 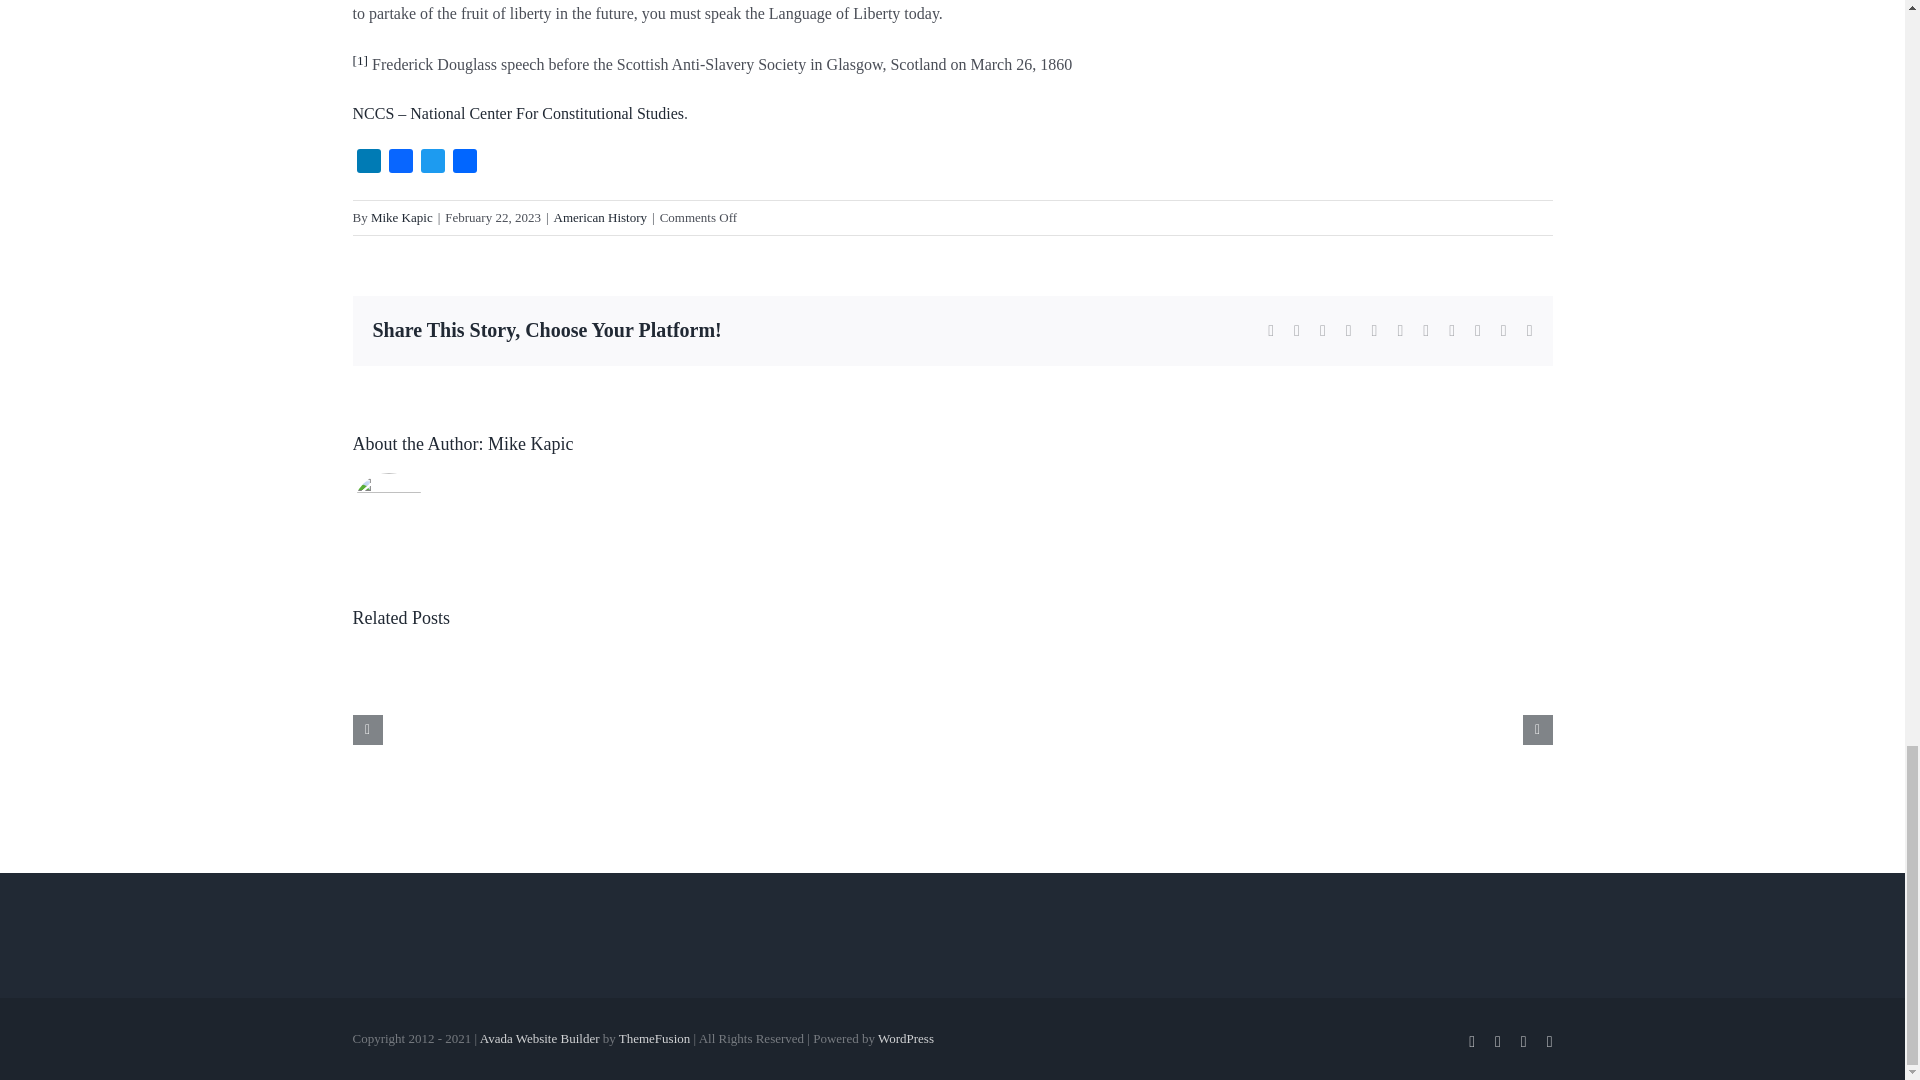 I want to click on Twitter, so click(x=432, y=164).